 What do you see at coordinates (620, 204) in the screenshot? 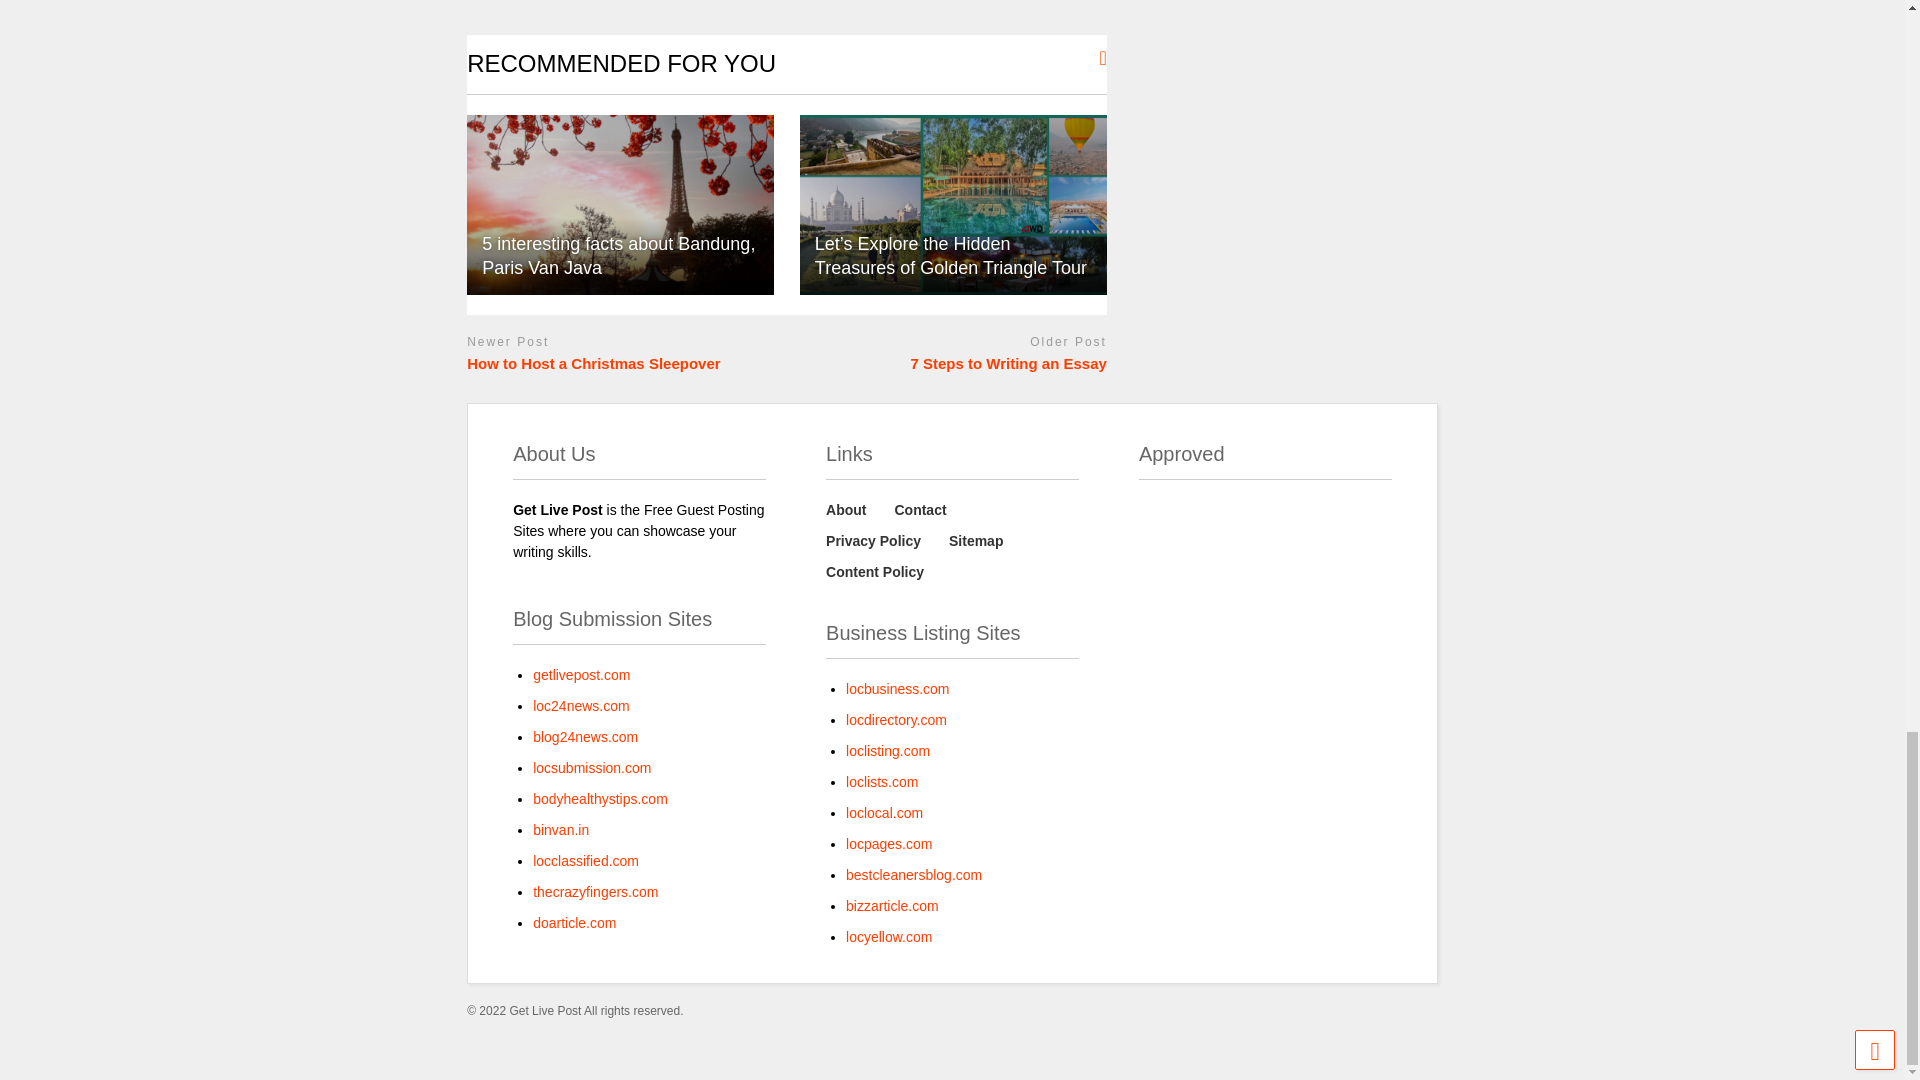
I see `Click to read` at bounding box center [620, 204].